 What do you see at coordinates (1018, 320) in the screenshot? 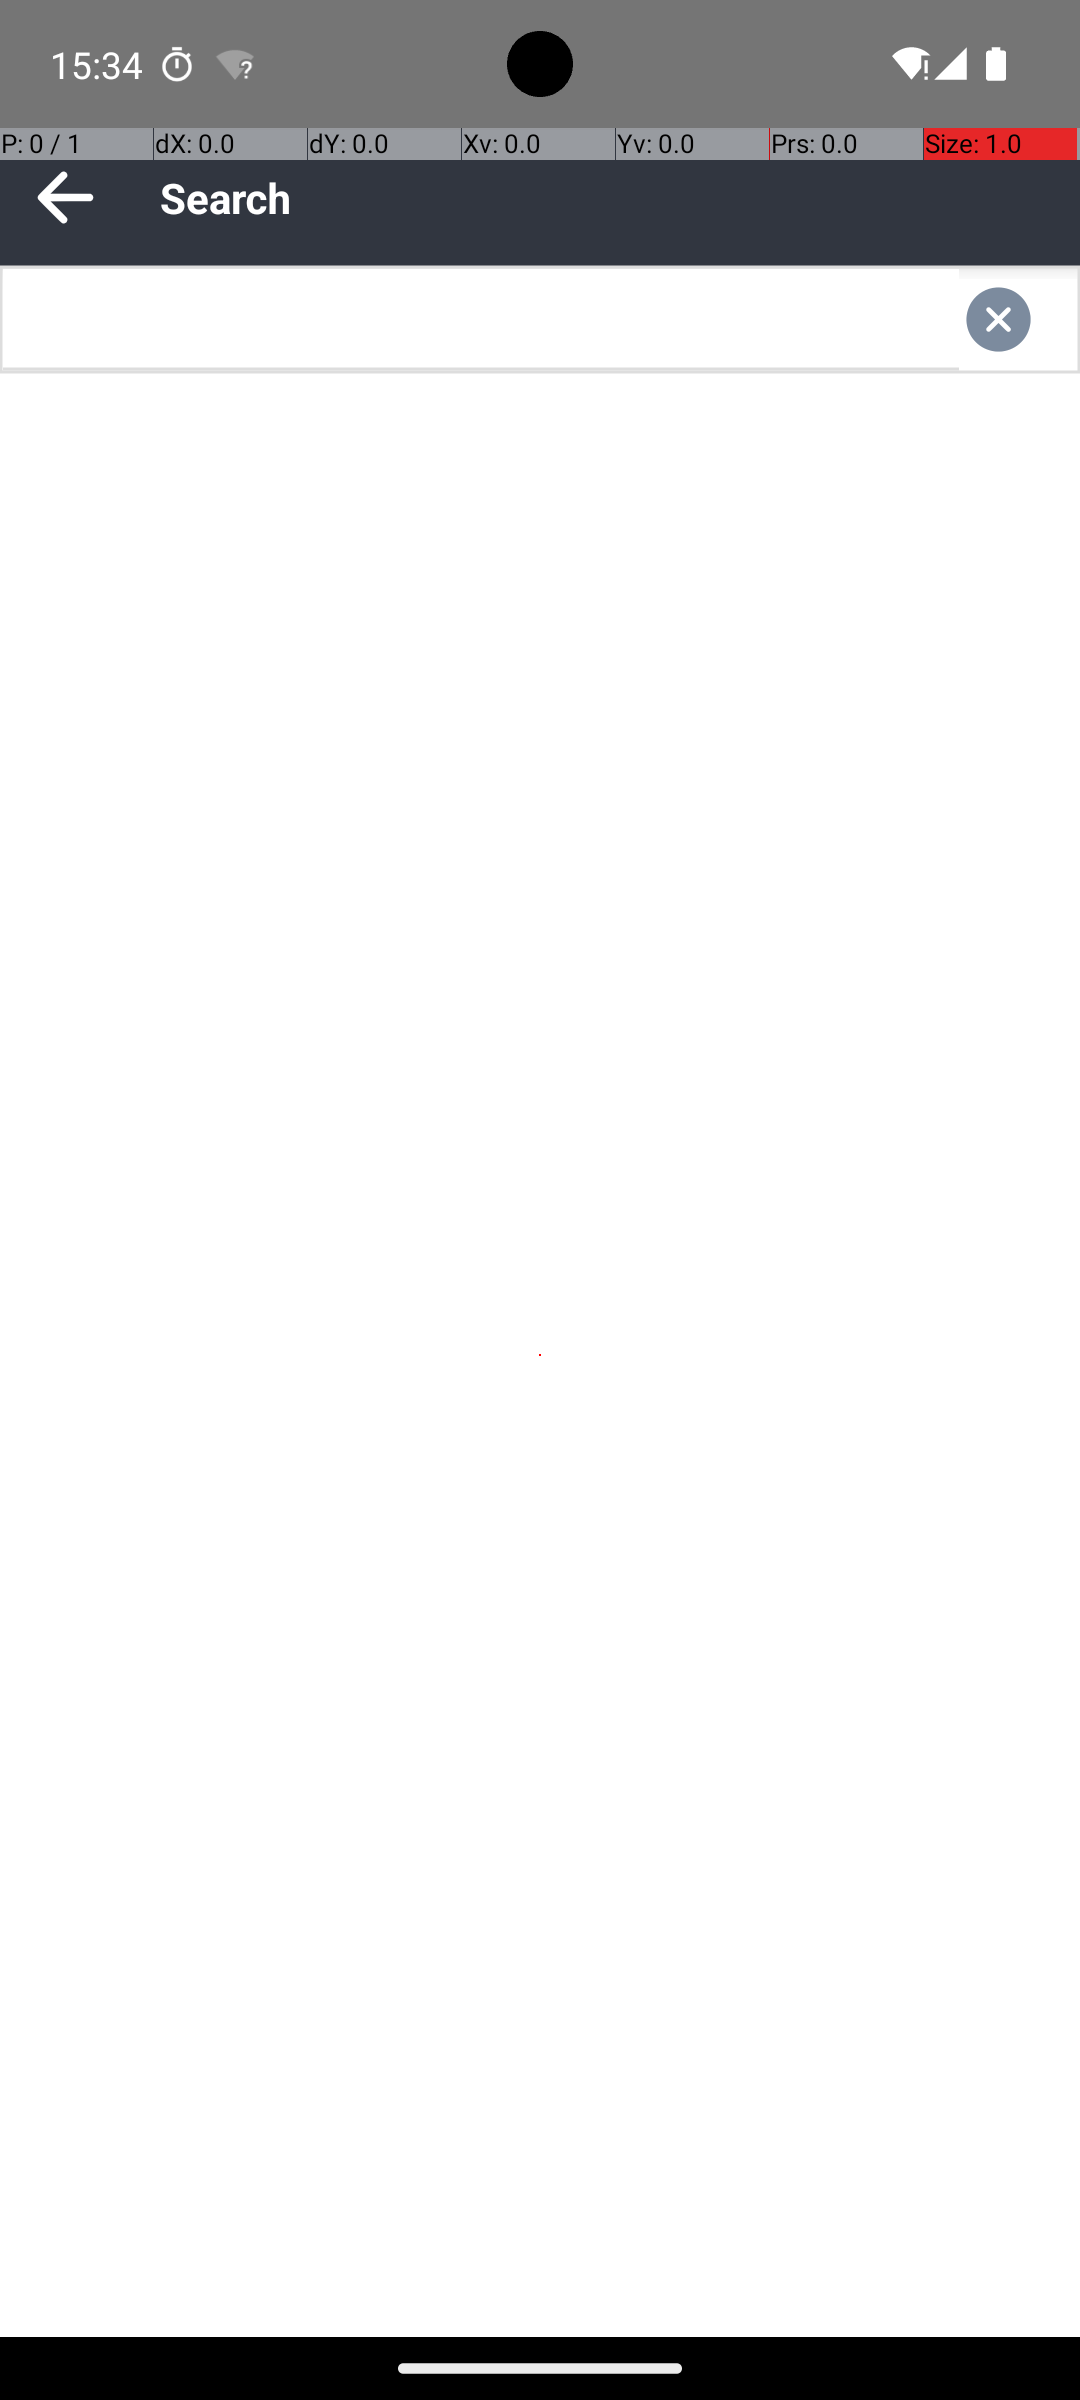
I see `` at bounding box center [1018, 320].